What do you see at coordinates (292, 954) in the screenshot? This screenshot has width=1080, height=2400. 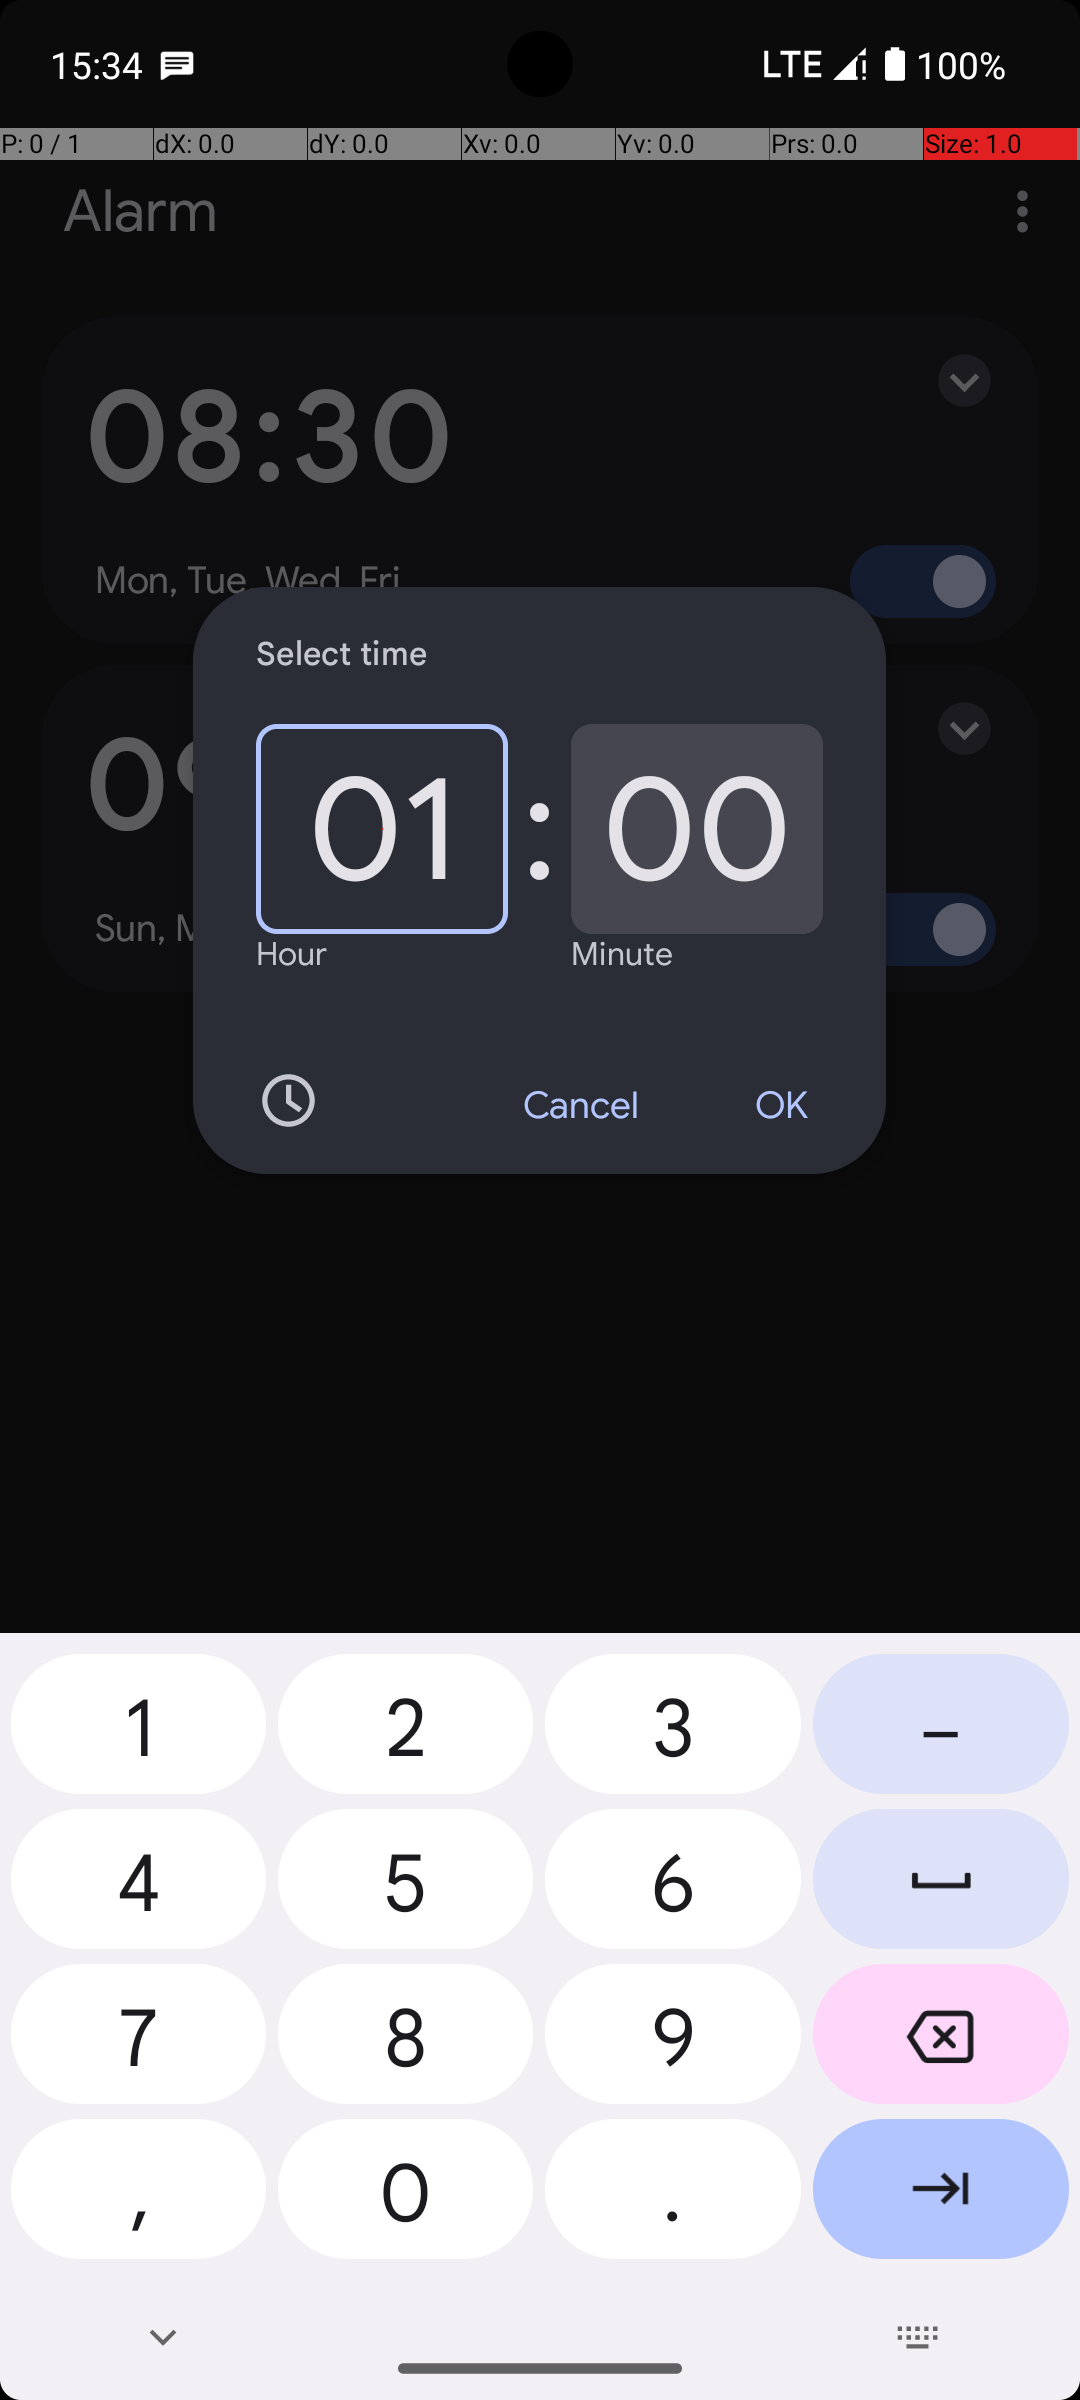 I see `Hour` at bounding box center [292, 954].